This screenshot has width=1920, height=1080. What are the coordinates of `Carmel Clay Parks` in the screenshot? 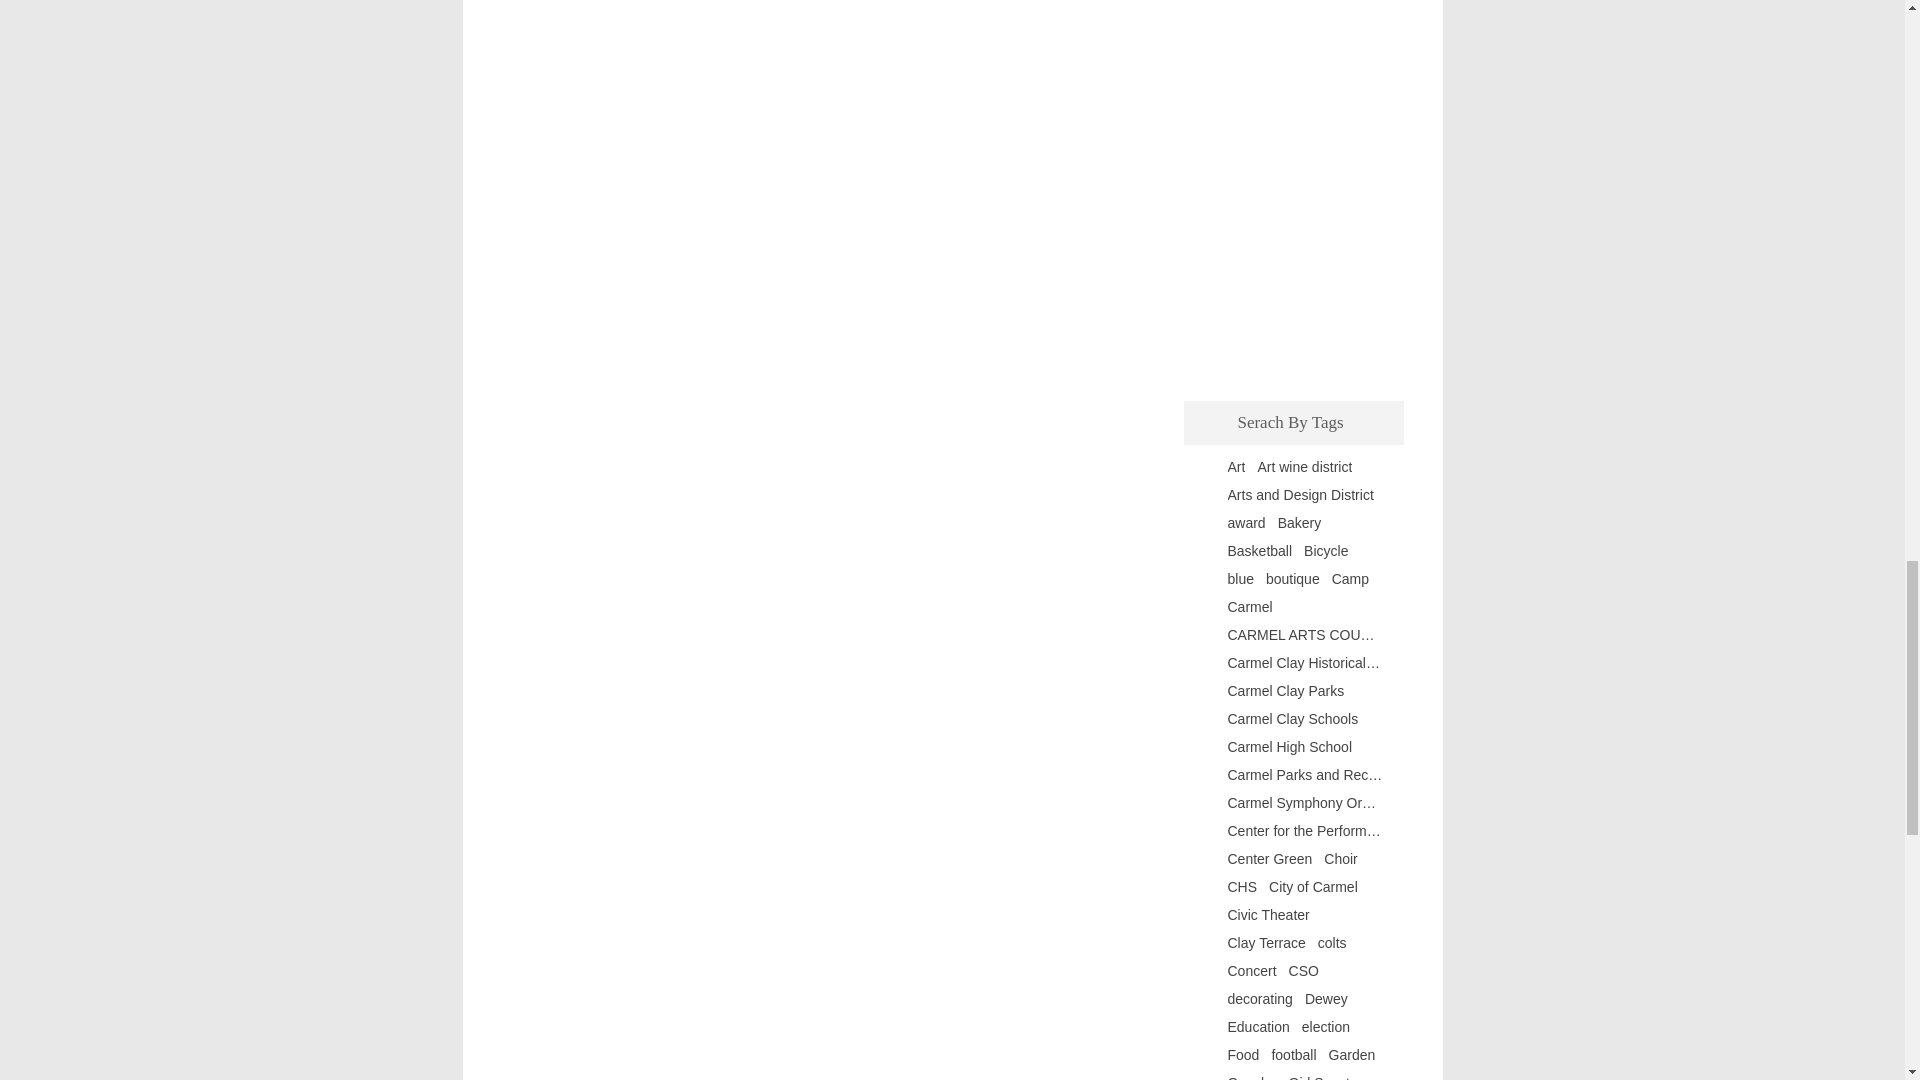 It's located at (1286, 690).